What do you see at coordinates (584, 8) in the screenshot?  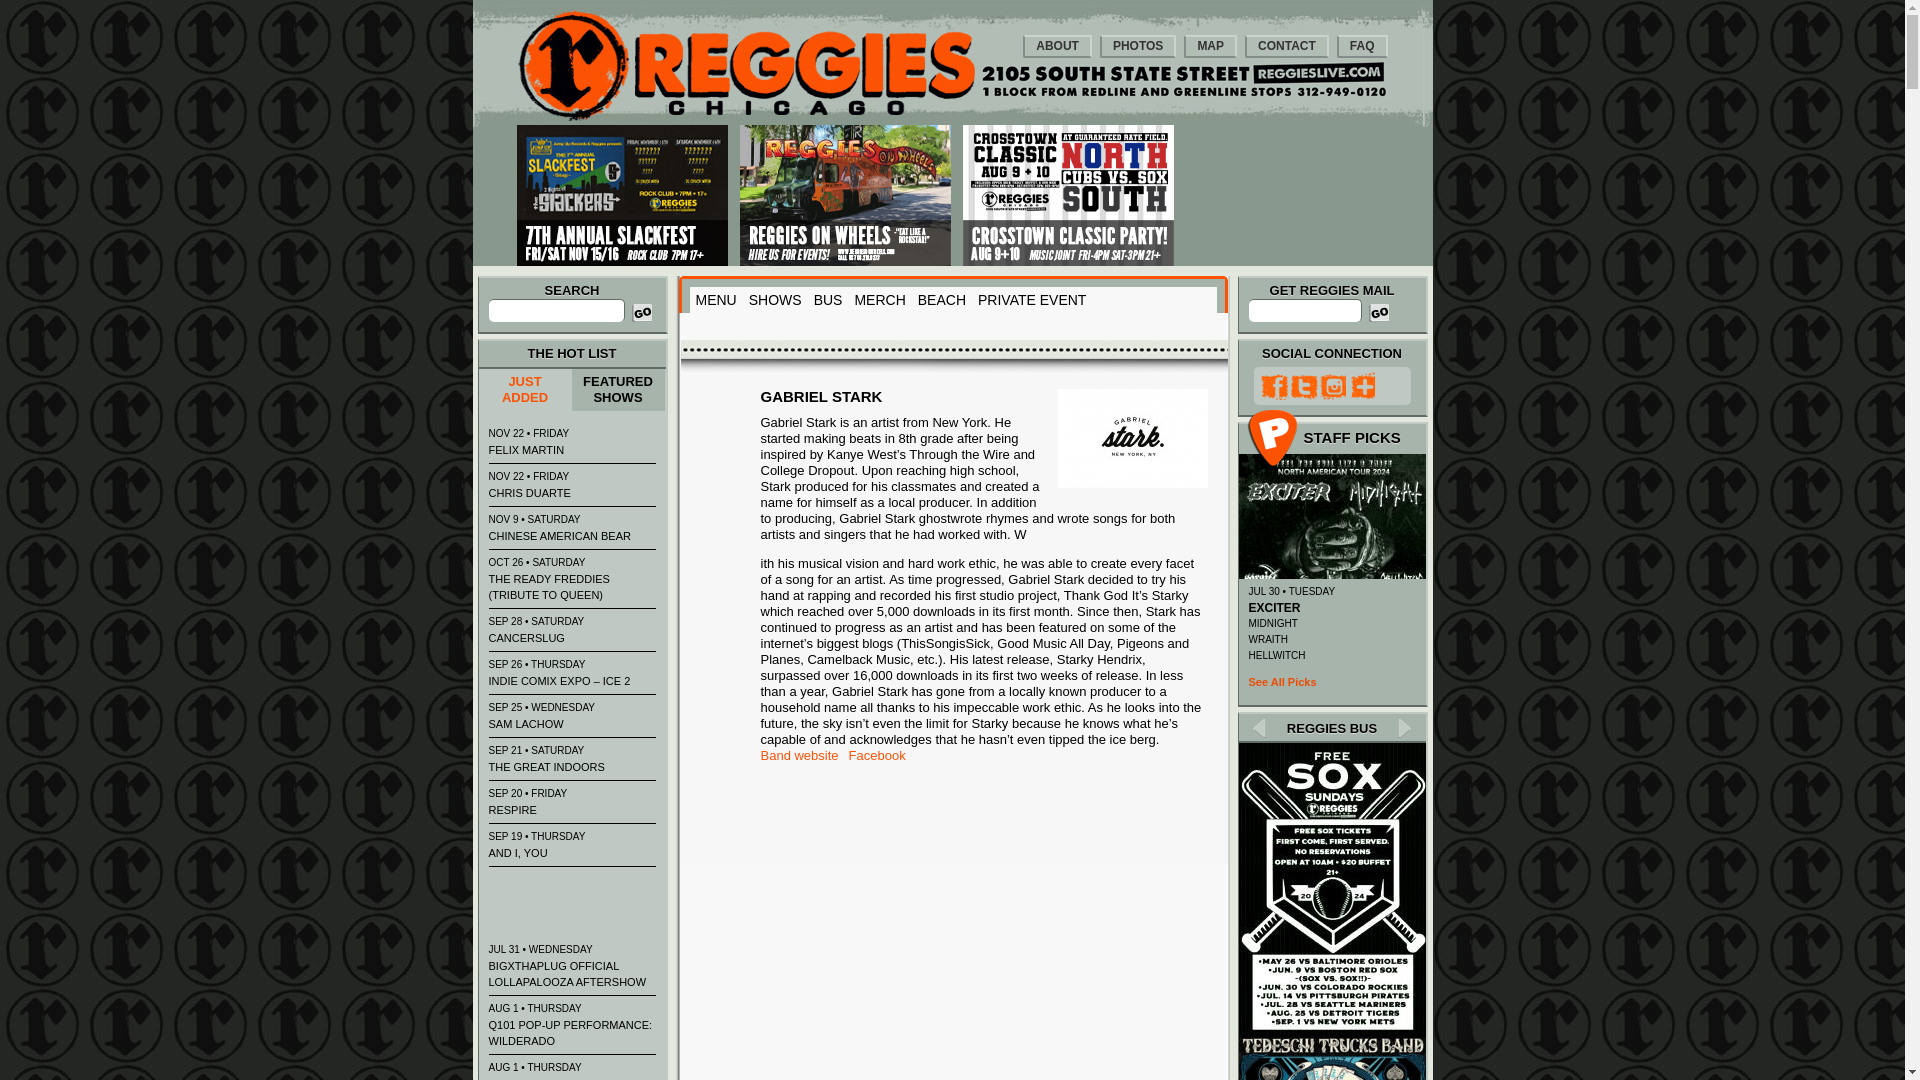 I see `Skip to primary content` at bounding box center [584, 8].